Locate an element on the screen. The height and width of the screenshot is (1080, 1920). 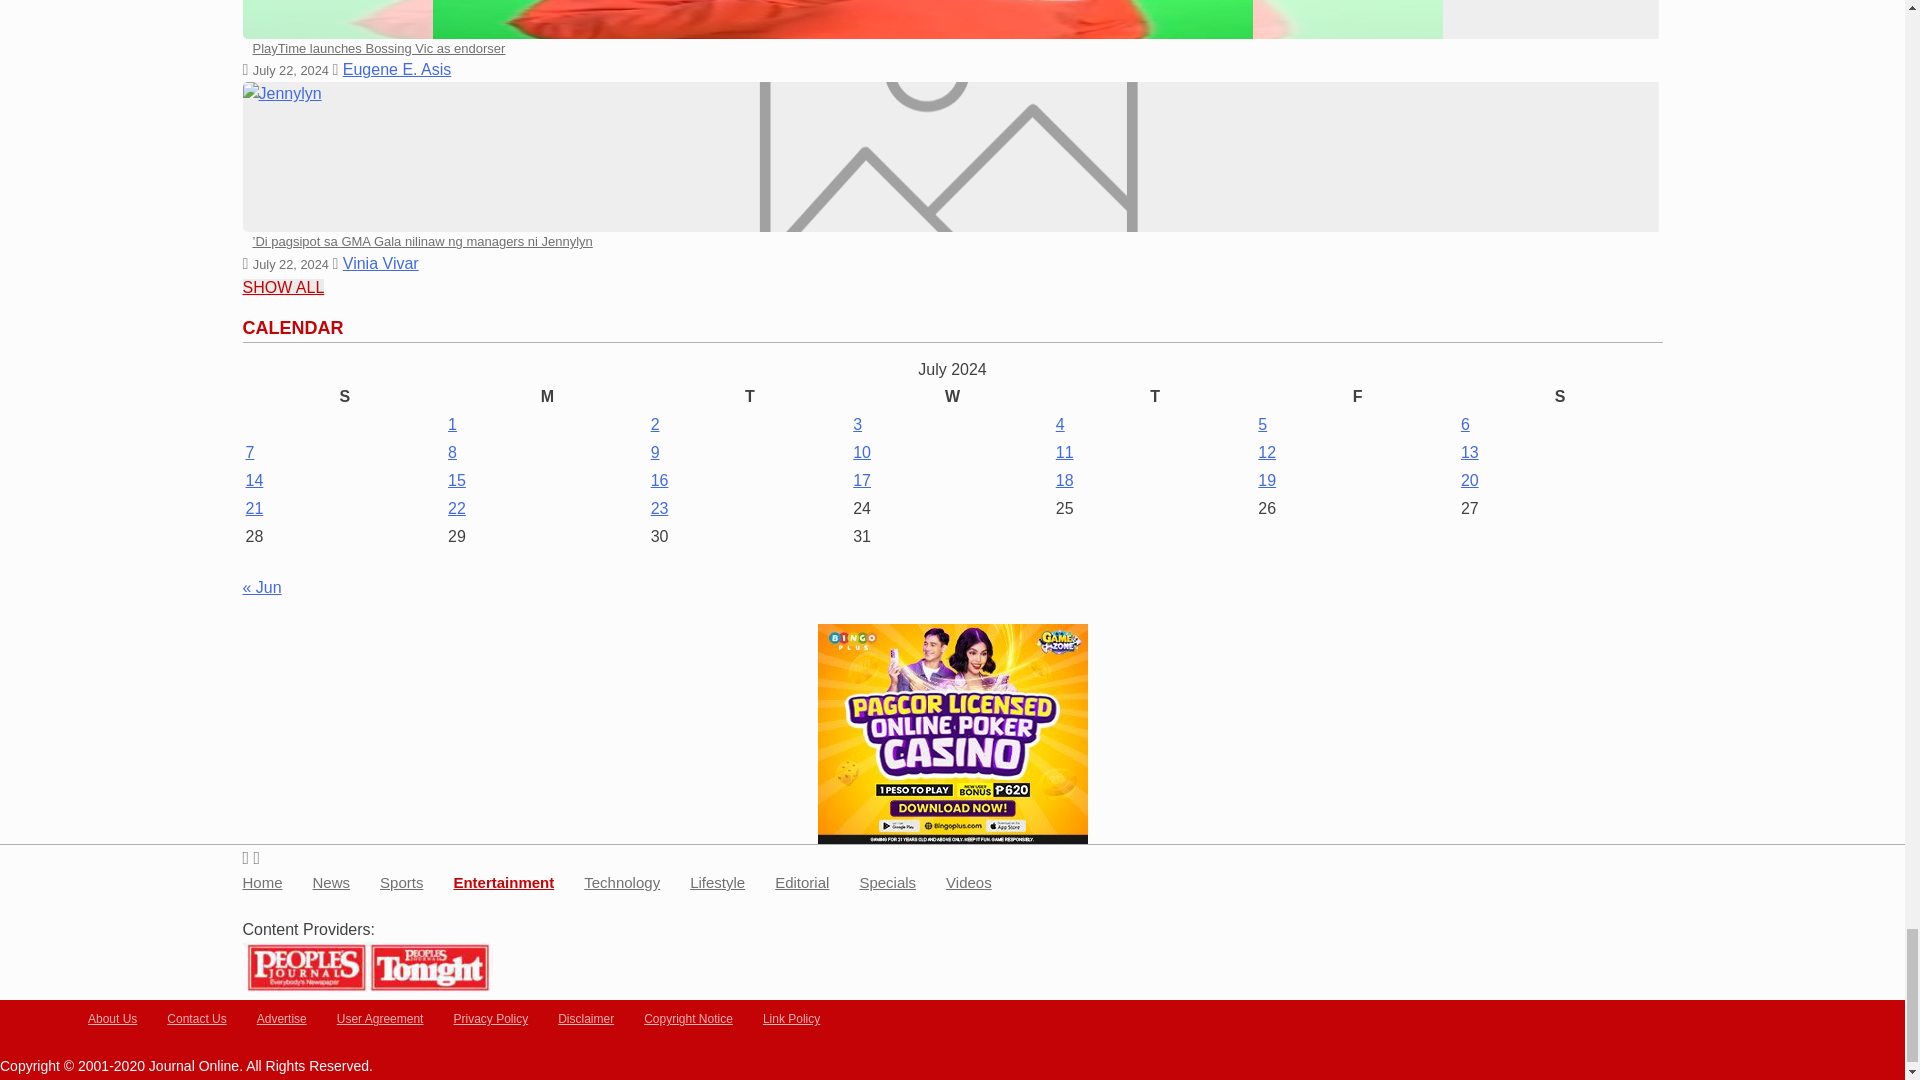
Monday is located at coordinates (548, 397).